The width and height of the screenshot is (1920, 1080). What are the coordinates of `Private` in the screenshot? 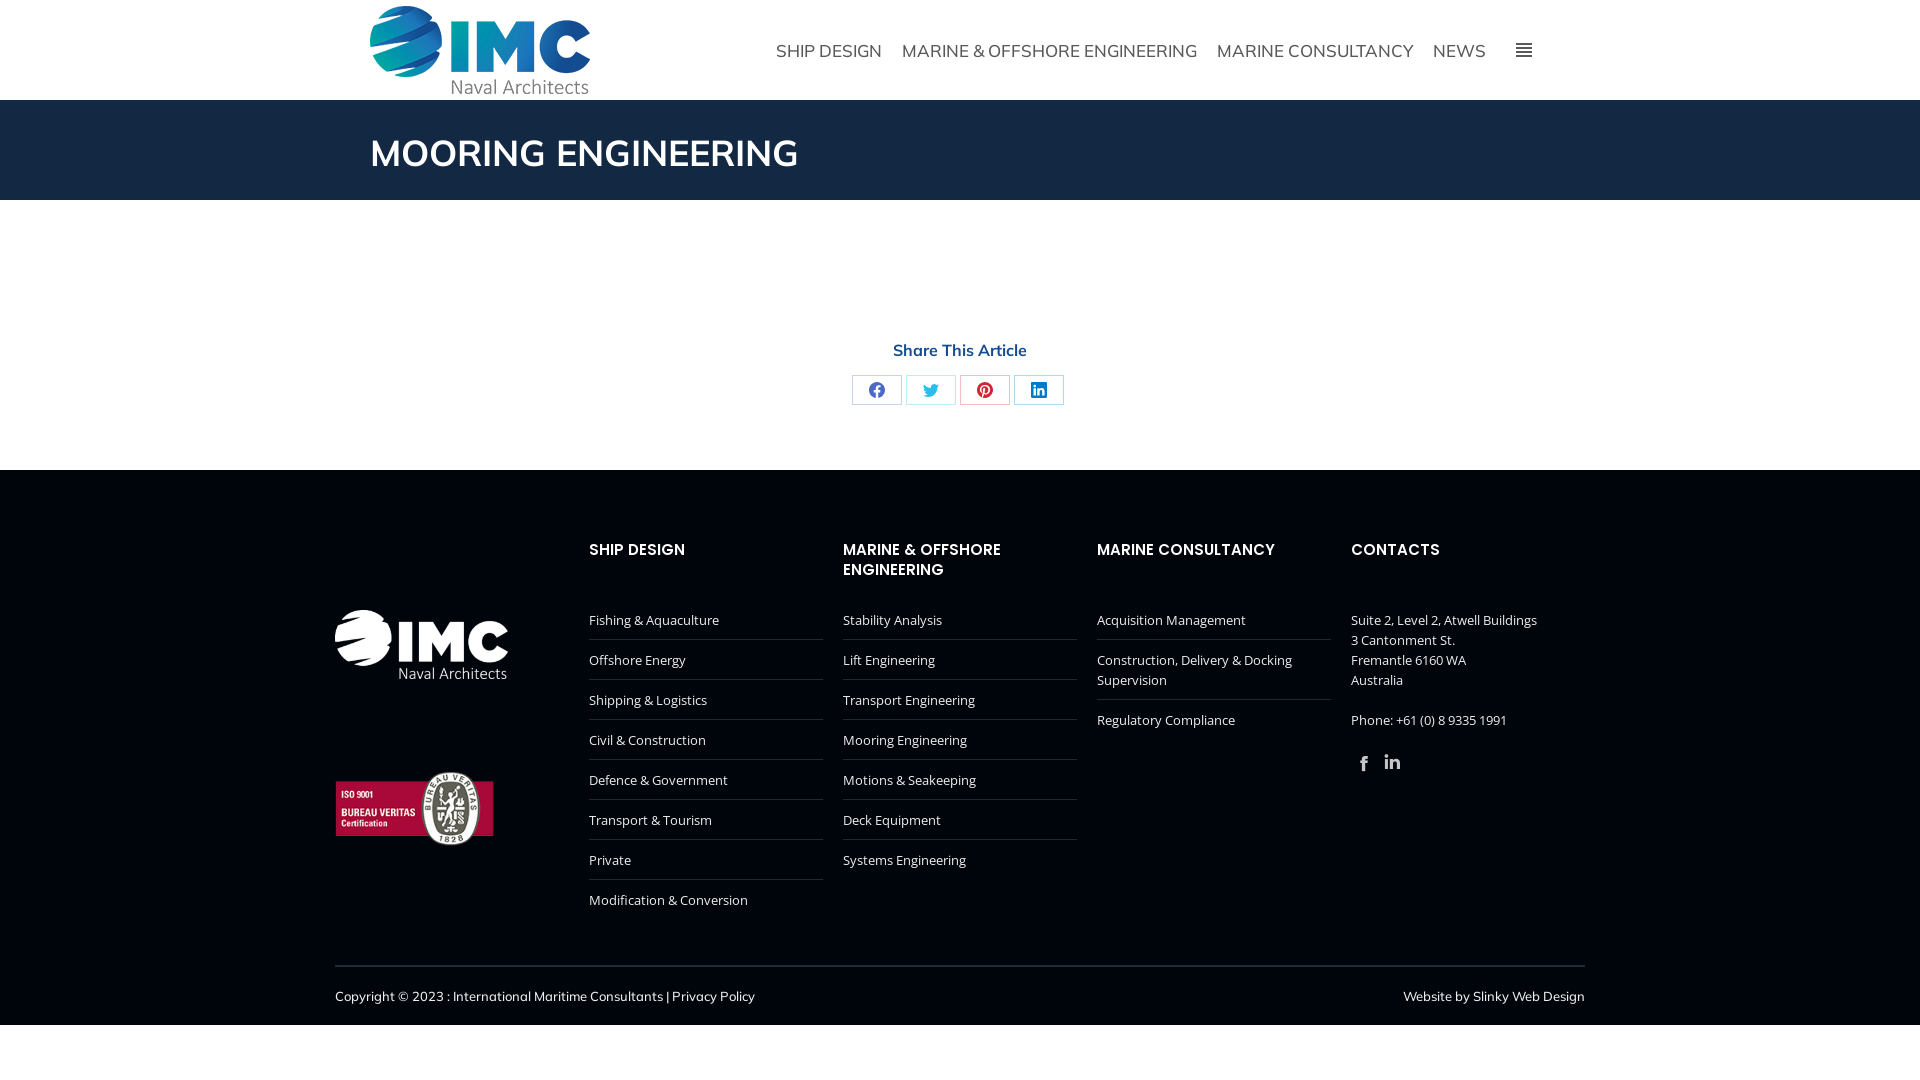 It's located at (610, 860).